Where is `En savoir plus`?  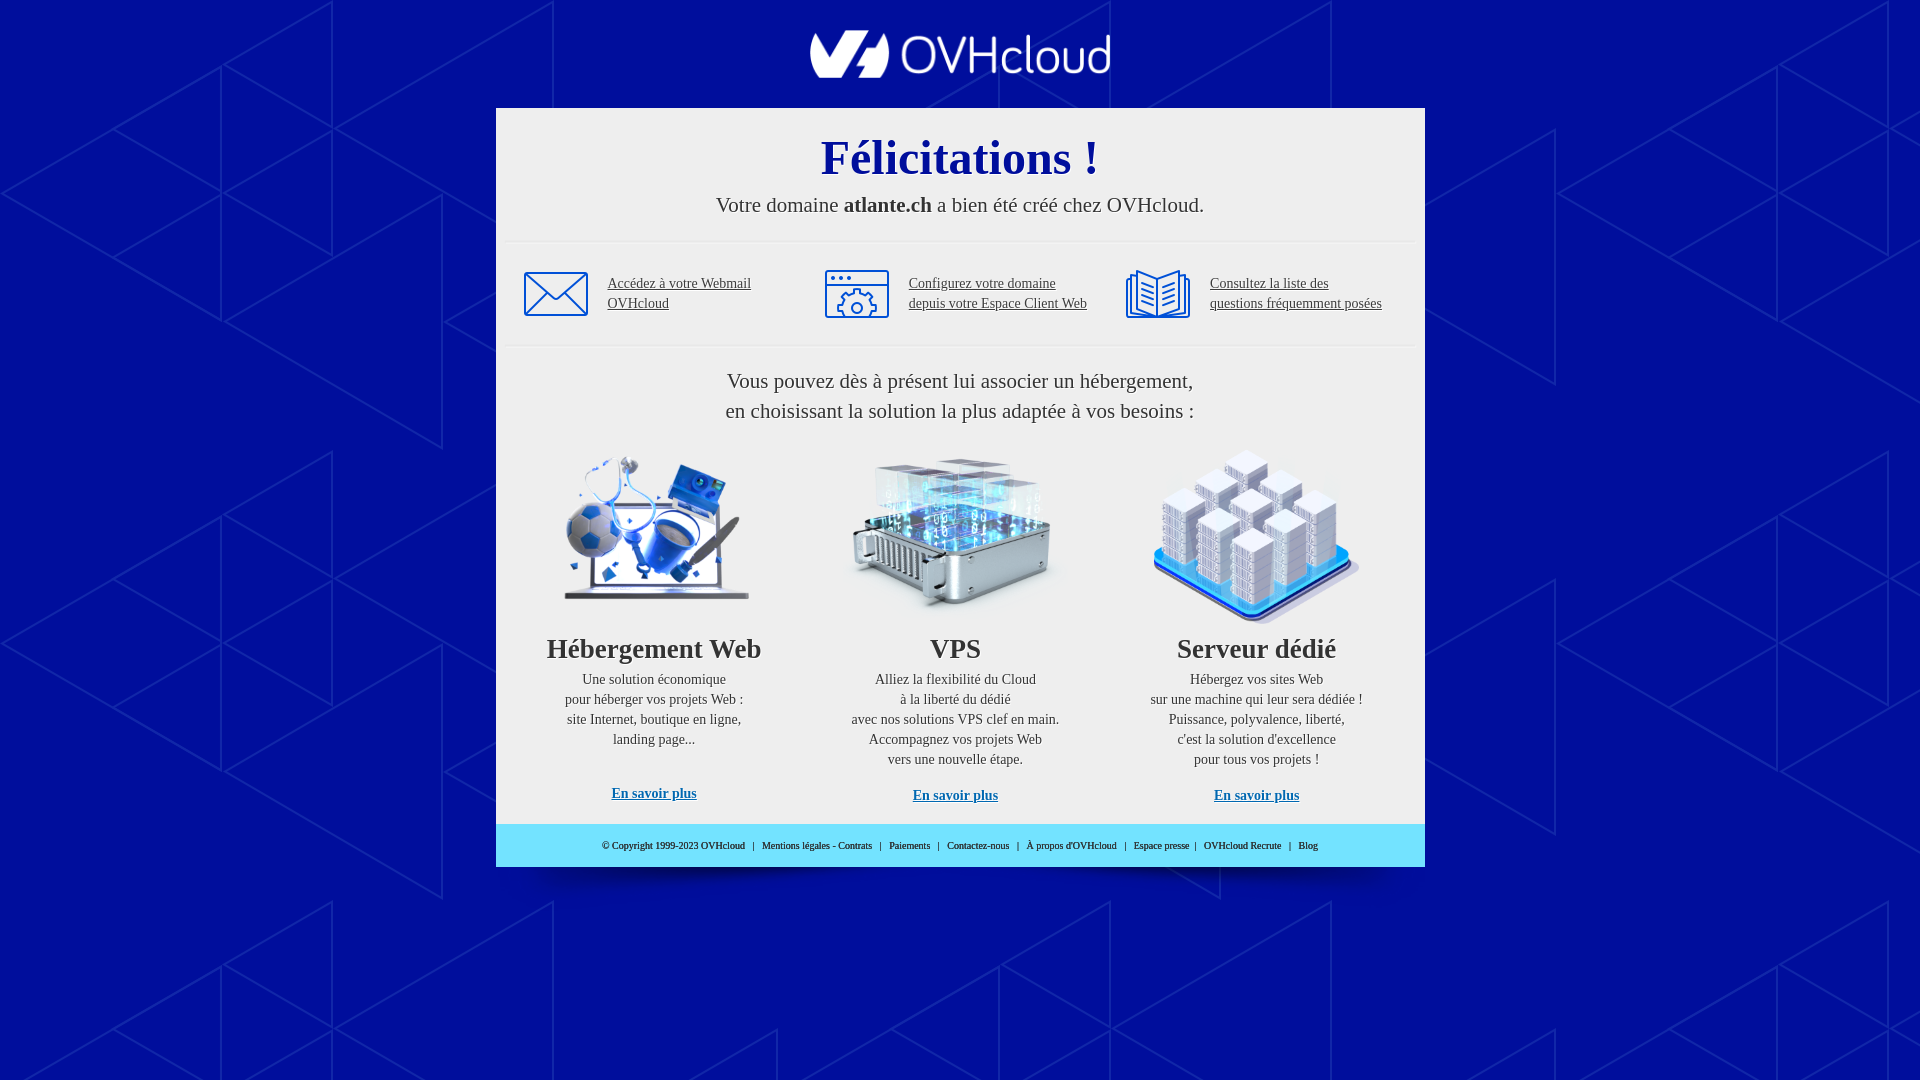
En savoir plus is located at coordinates (956, 796).